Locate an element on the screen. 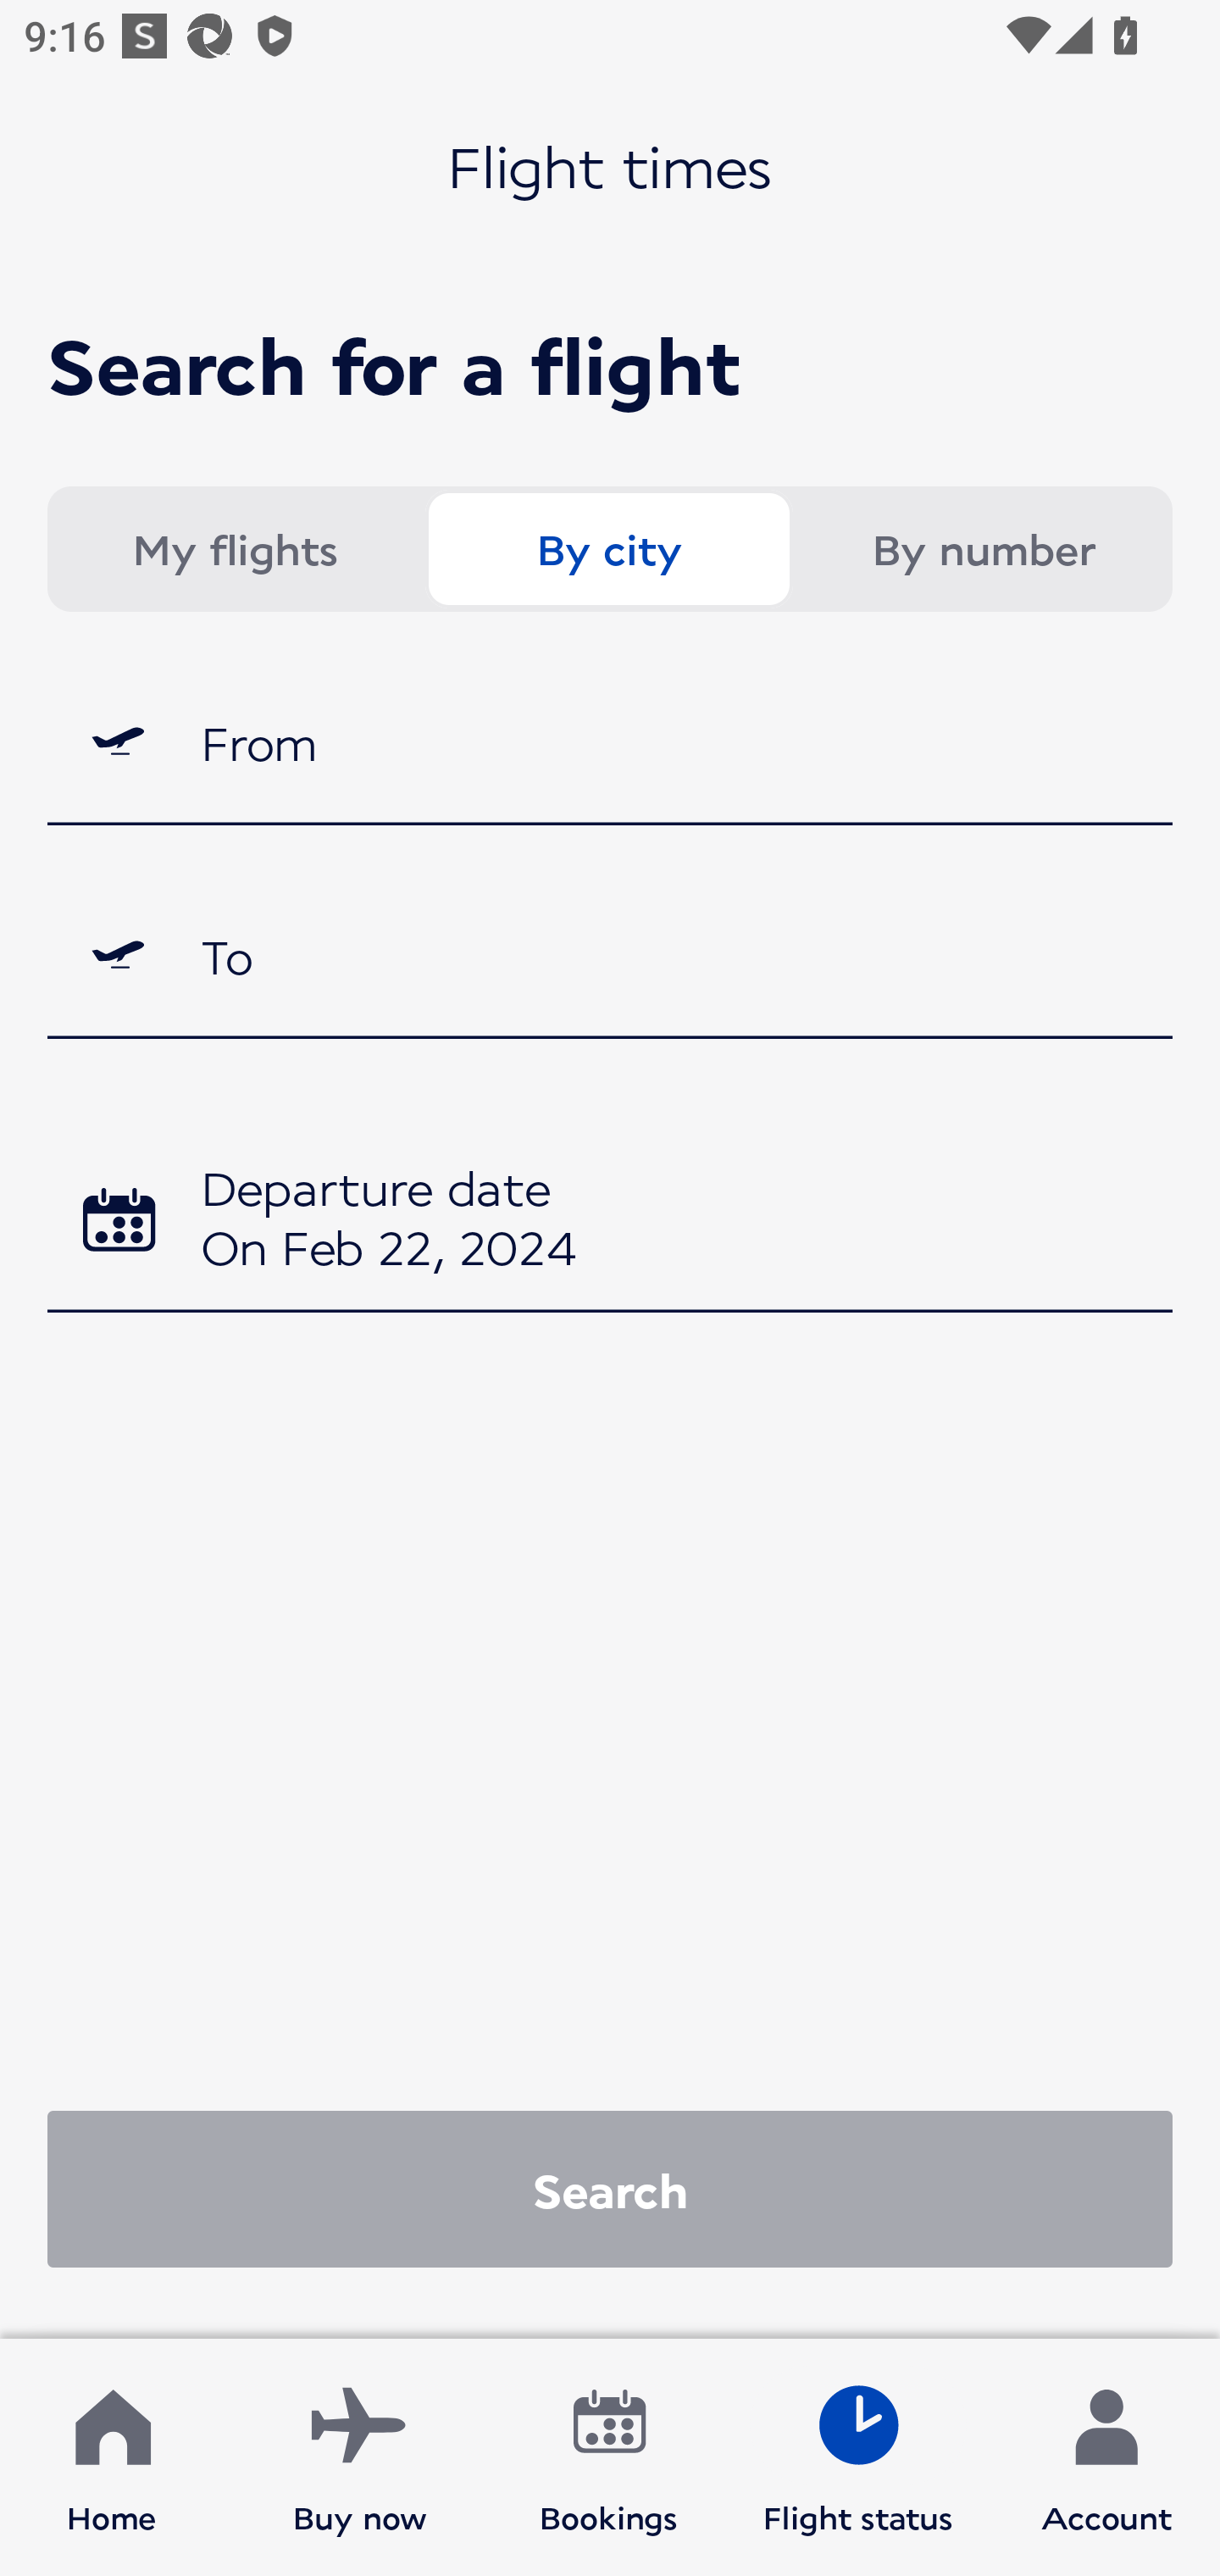 The image size is (1220, 2576). From is located at coordinates (610, 741).